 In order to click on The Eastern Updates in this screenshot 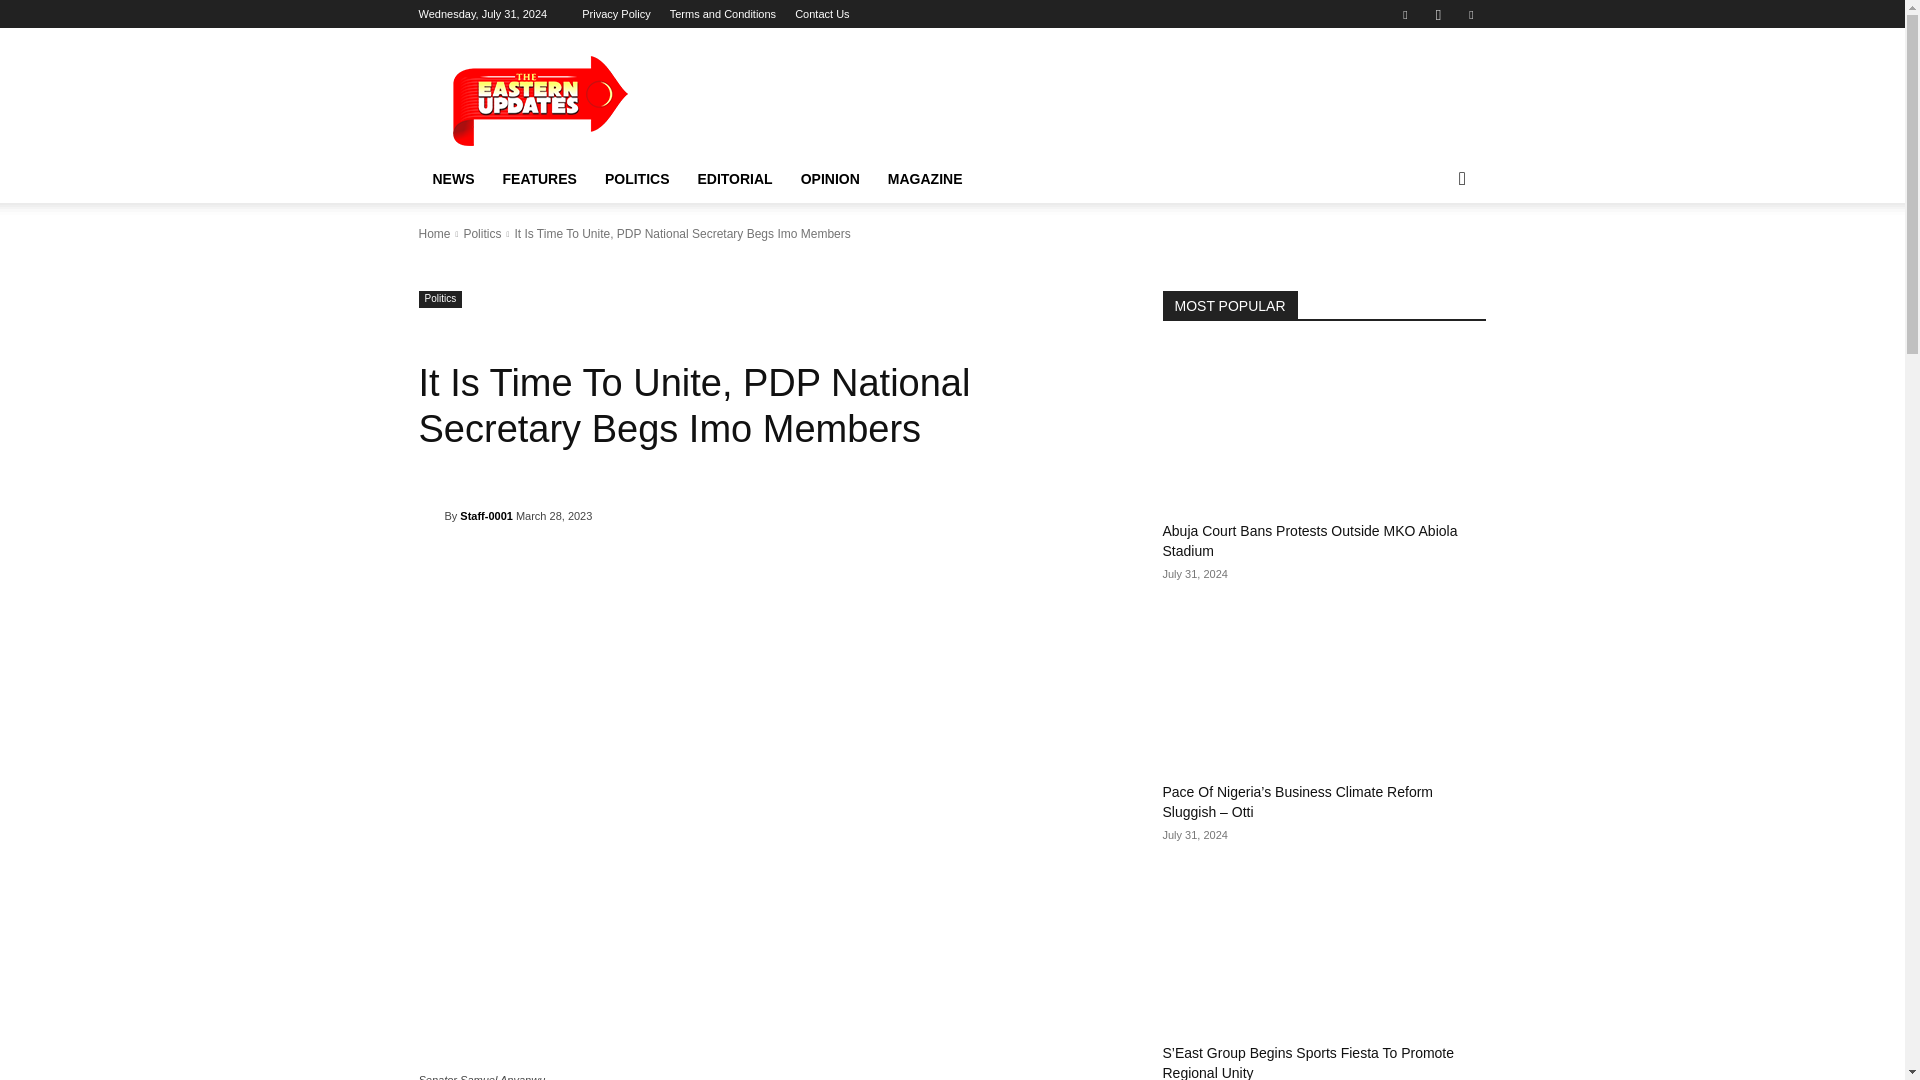, I will do `click(587, 100)`.